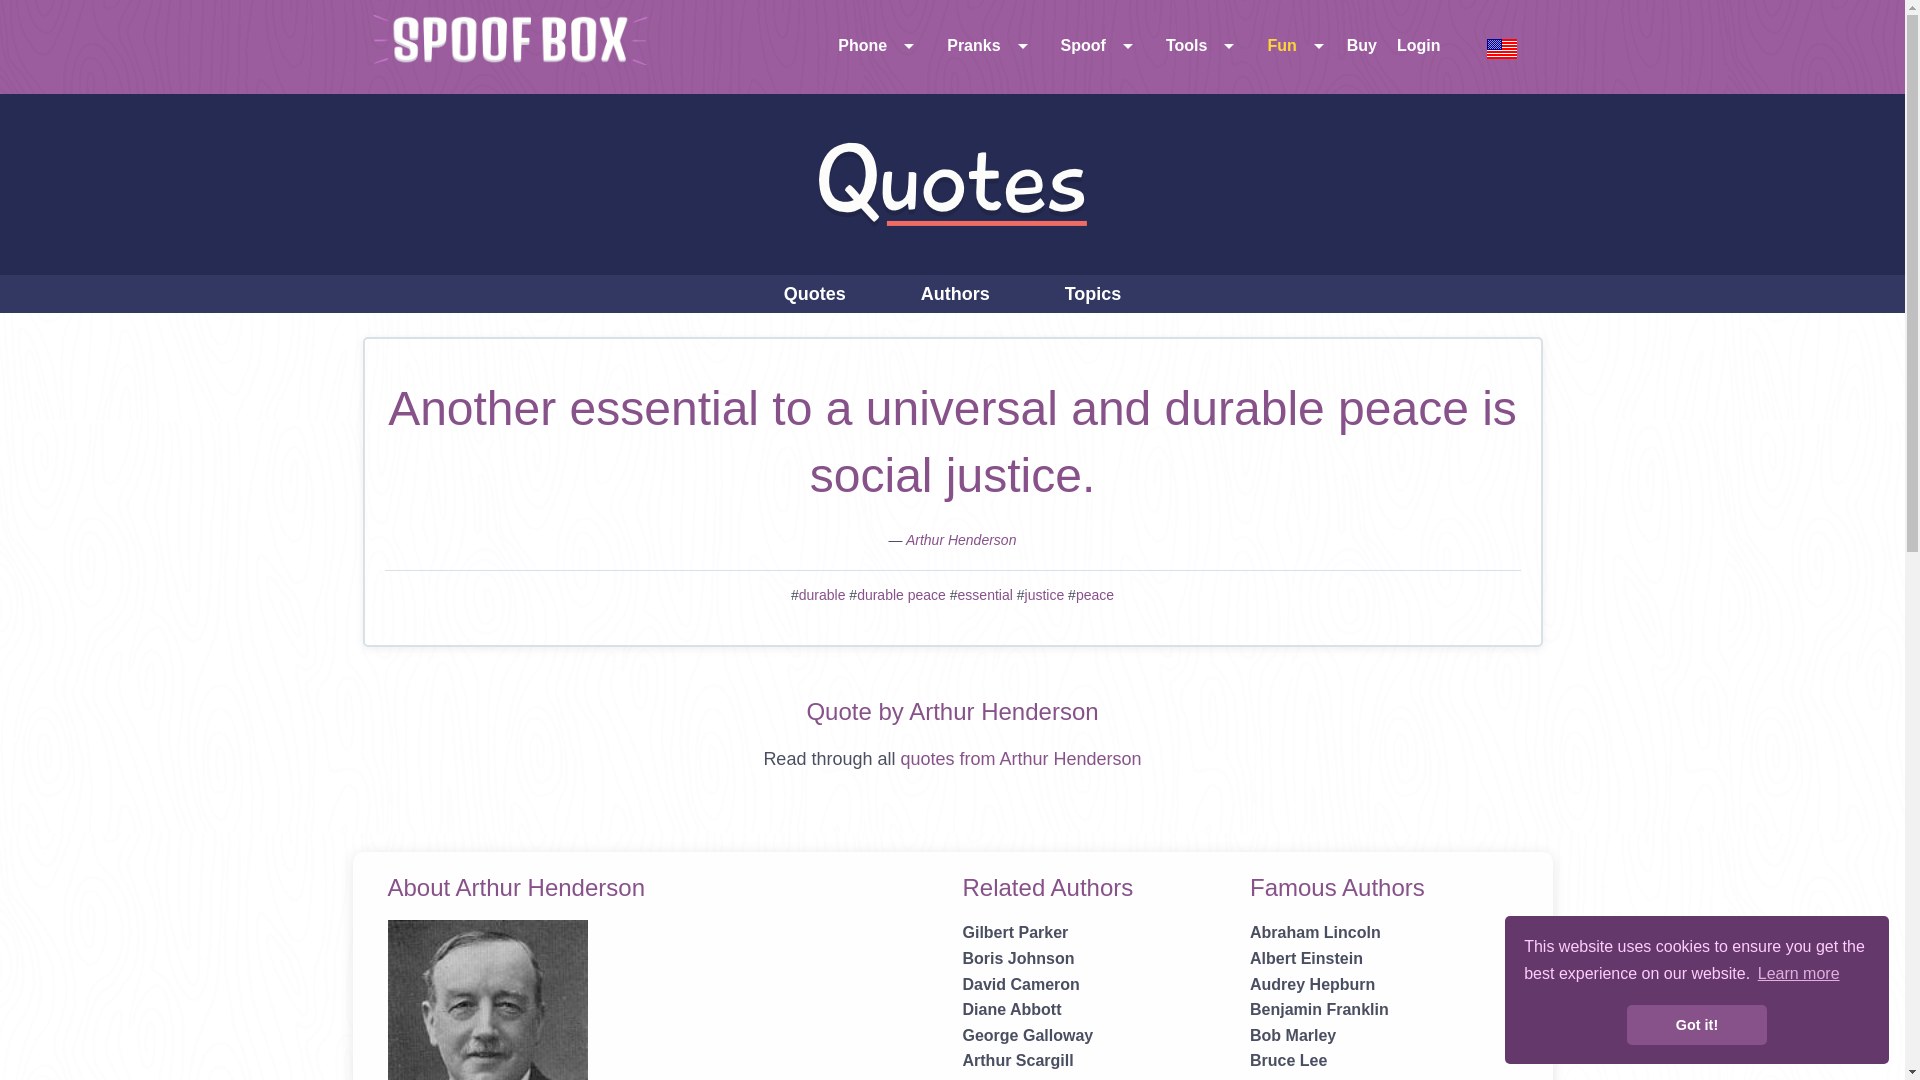 The width and height of the screenshot is (1920, 1080). What do you see at coordinates (1696, 1025) in the screenshot?
I see `Got it!` at bounding box center [1696, 1025].